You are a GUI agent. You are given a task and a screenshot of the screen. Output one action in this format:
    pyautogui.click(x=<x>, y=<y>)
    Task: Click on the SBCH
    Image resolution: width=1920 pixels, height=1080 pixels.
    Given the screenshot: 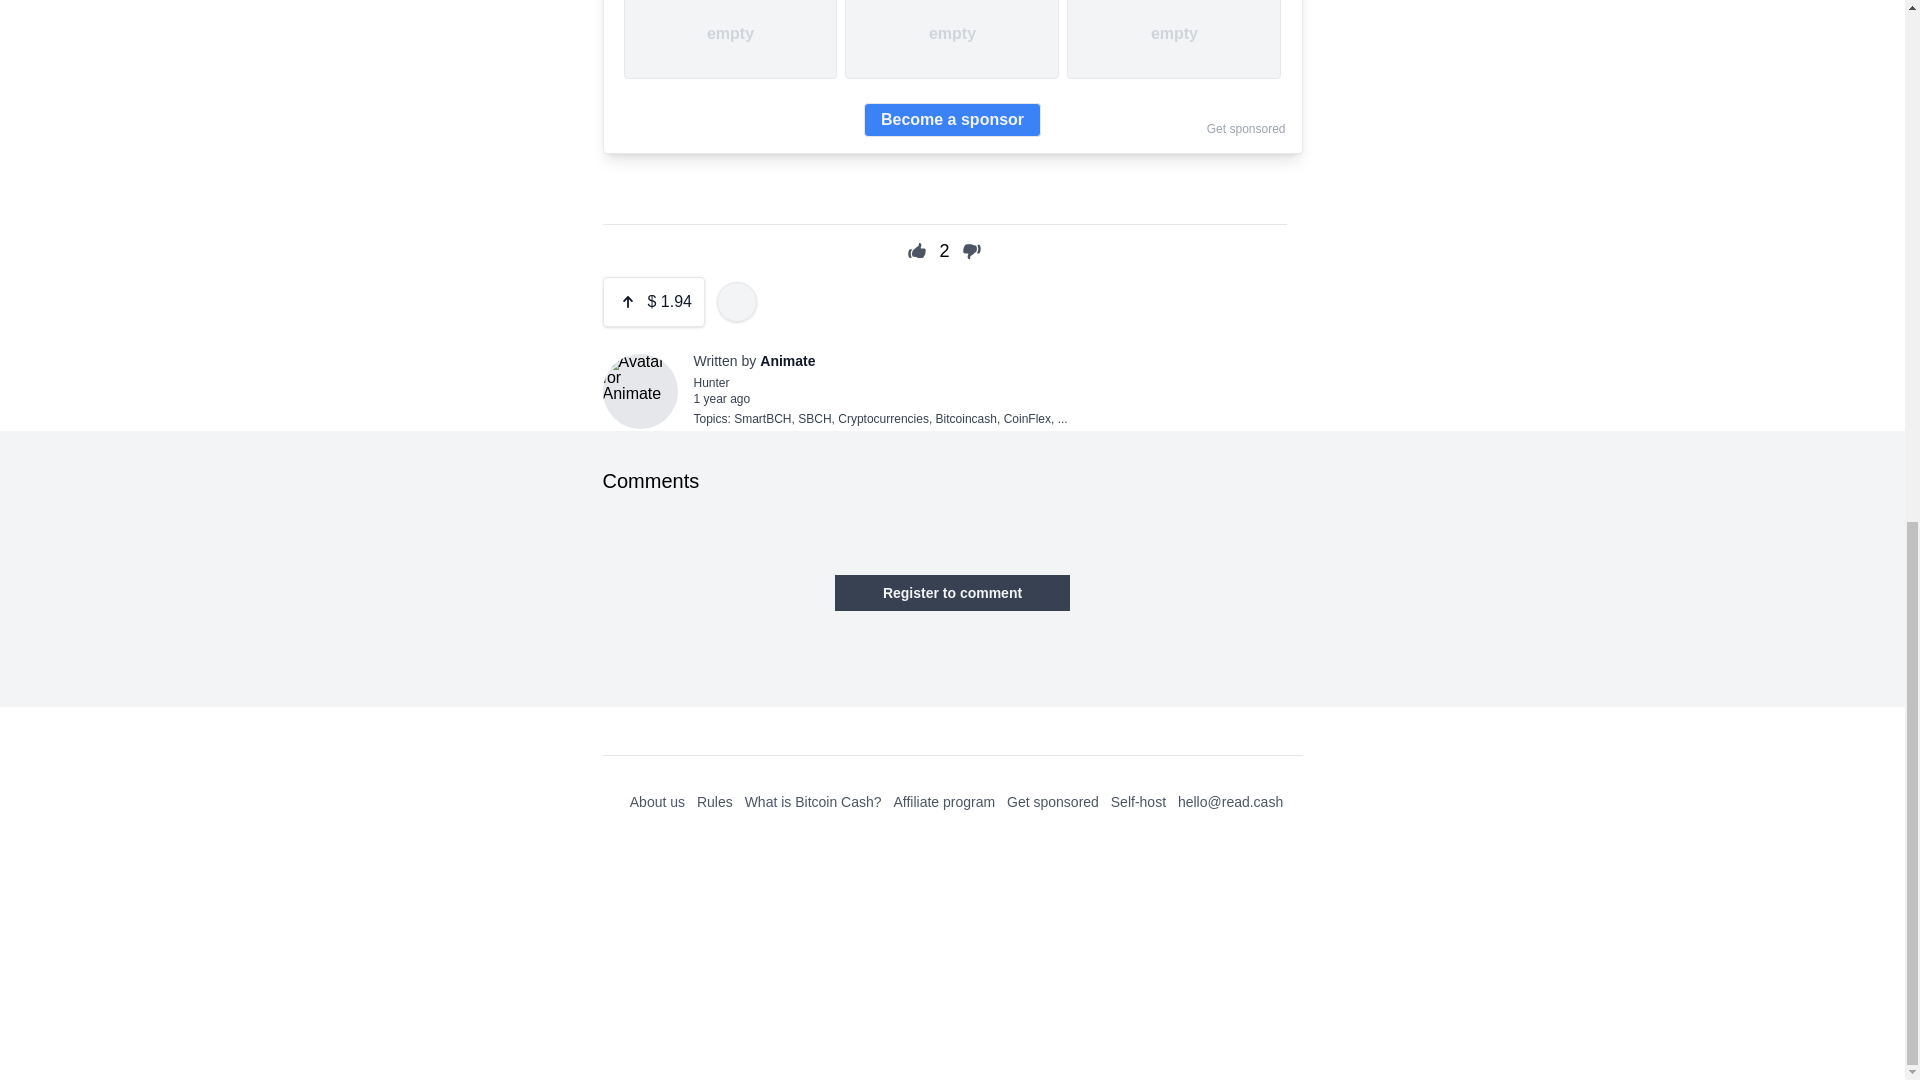 What is the action you would take?
    pyautogui.click(x=814, y=418)
    